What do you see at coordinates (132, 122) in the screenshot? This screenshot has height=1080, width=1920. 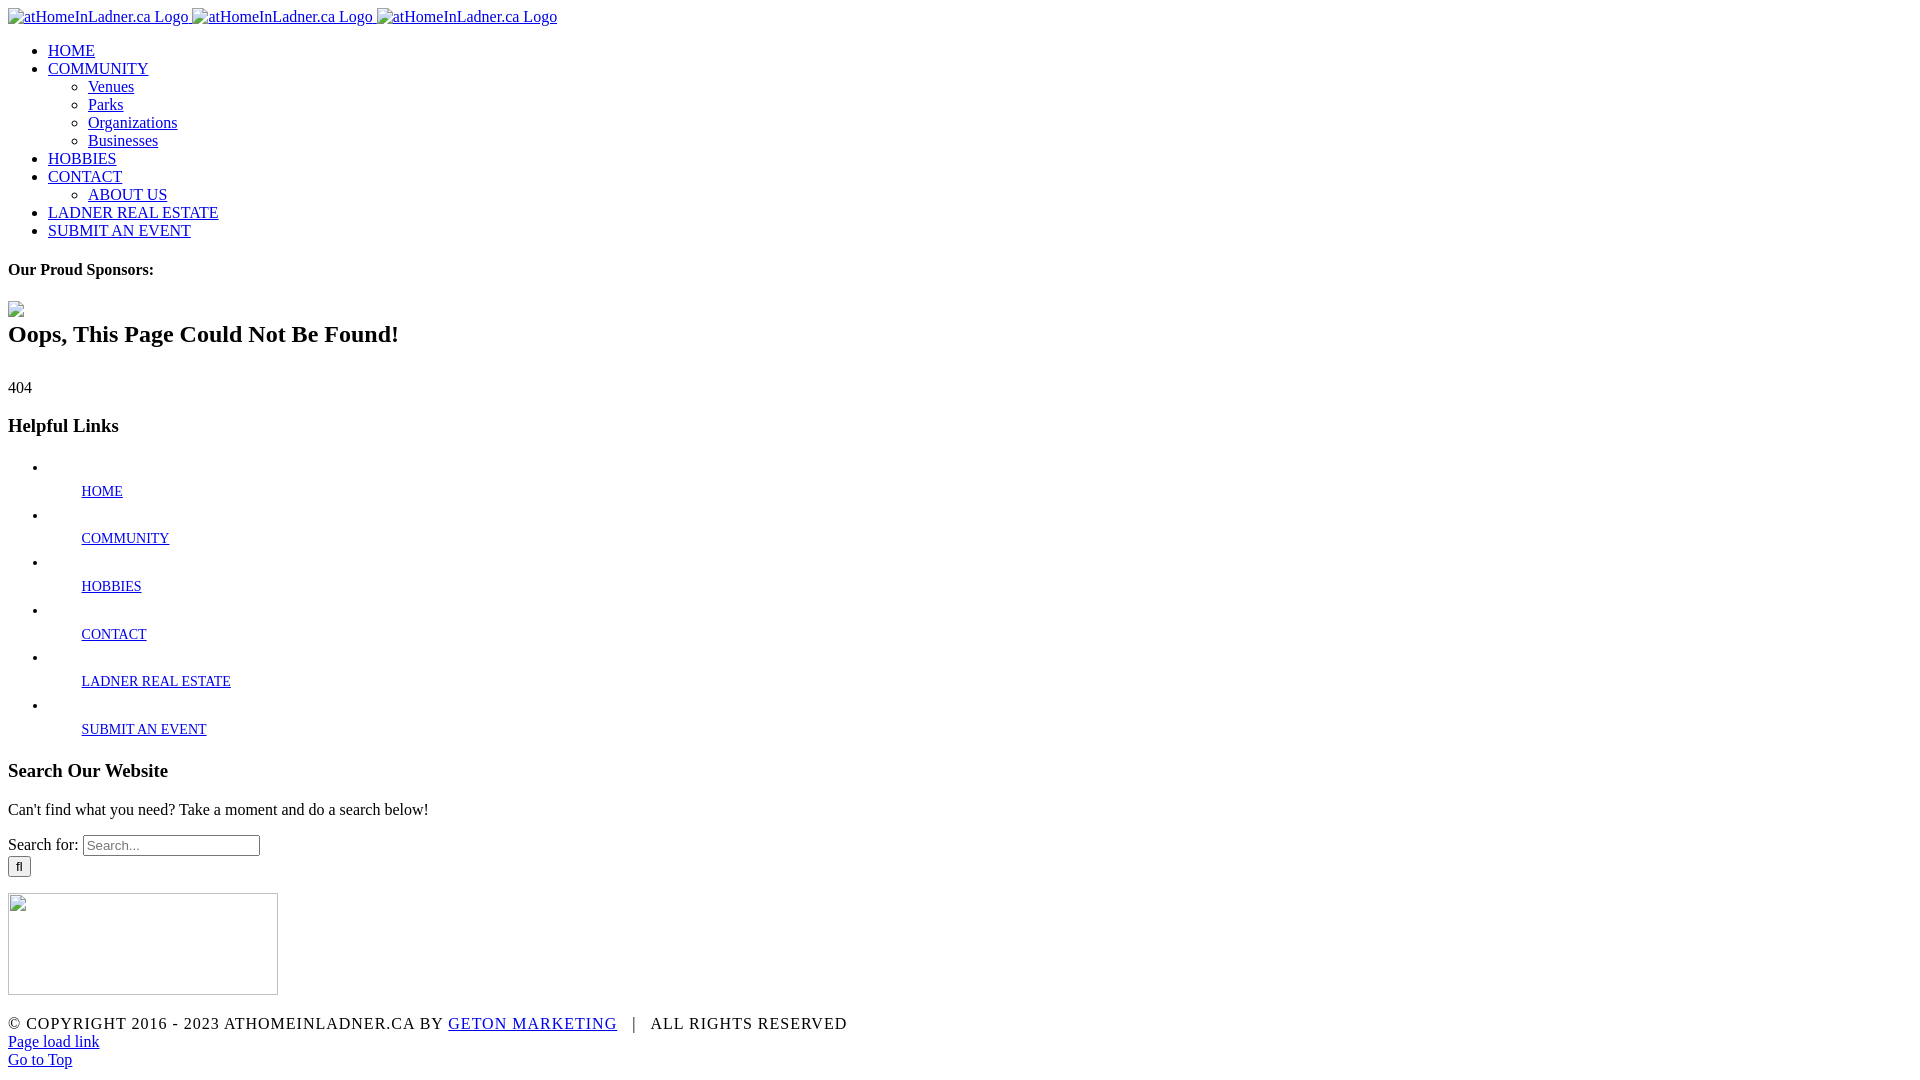 I see `Organizations` at bounding box center [132, 122].